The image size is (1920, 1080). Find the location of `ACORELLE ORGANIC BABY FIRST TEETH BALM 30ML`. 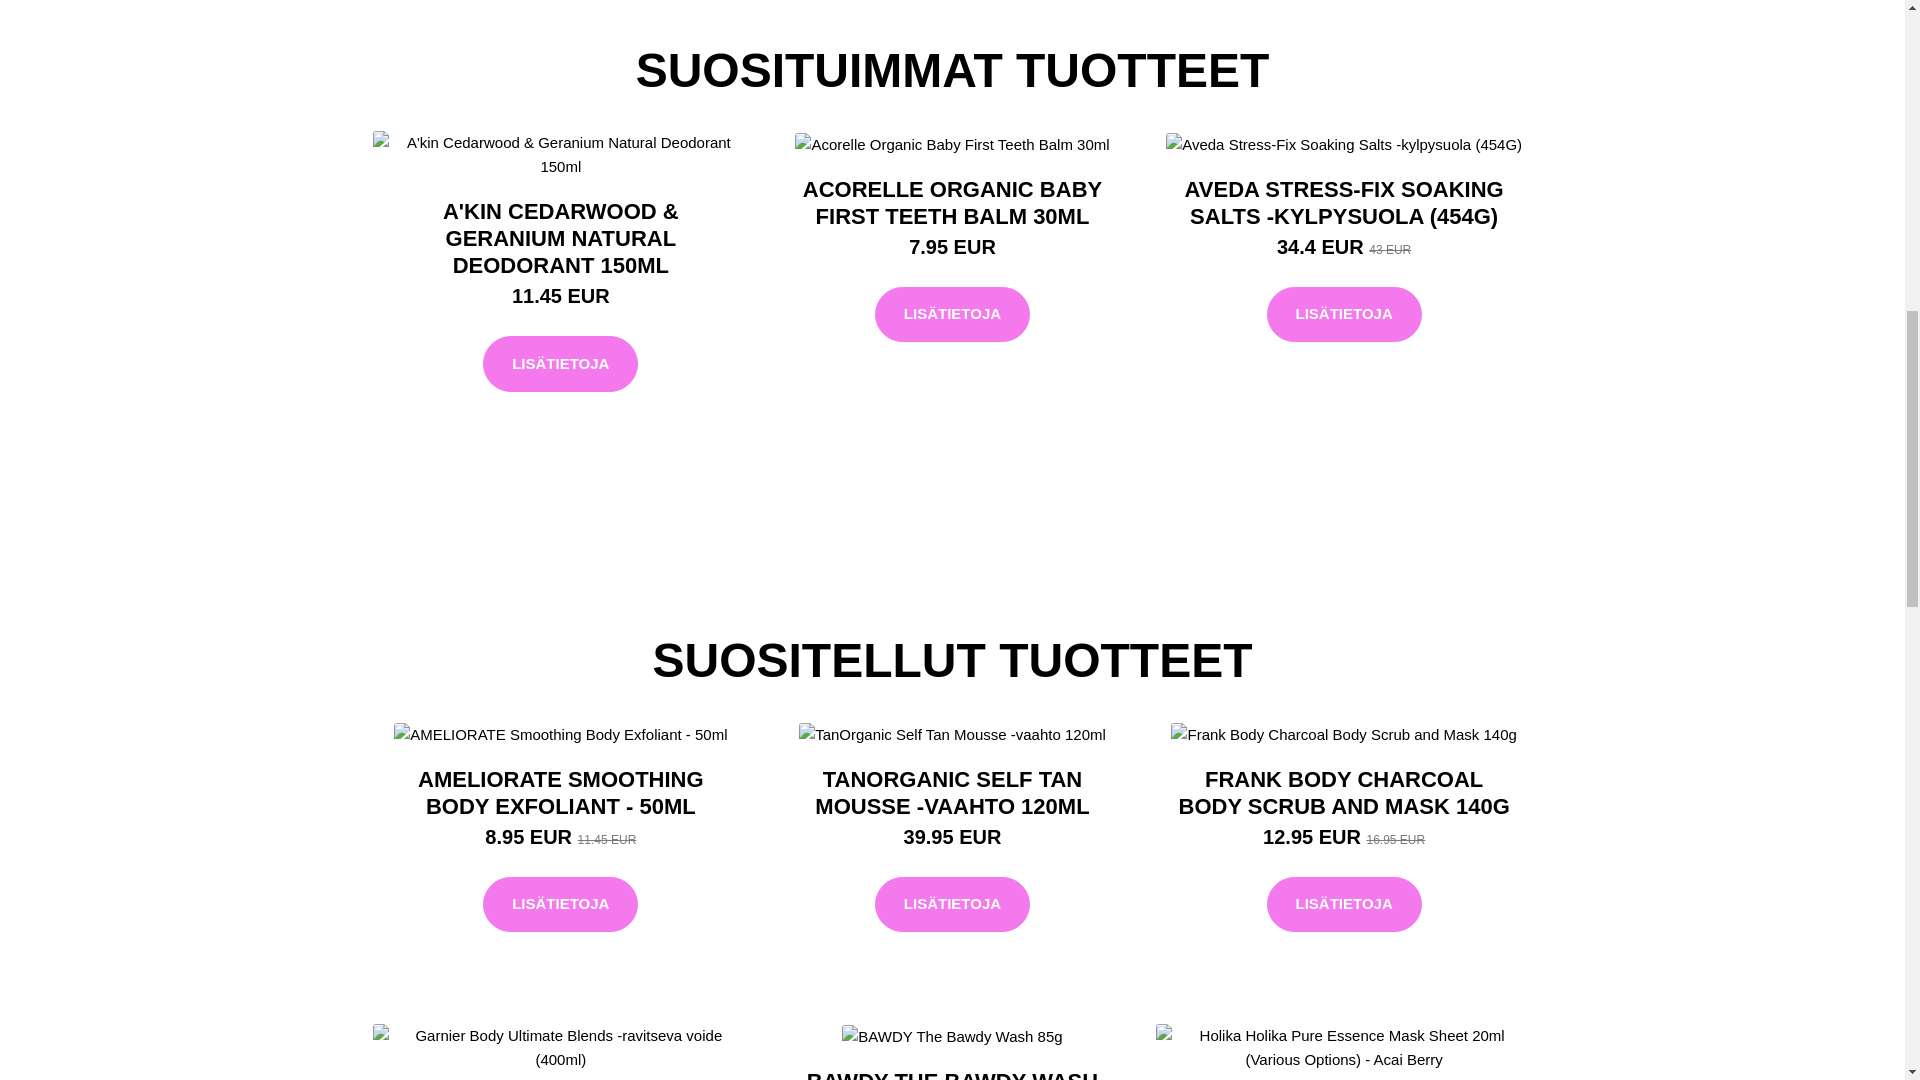

ACORELLE ORGANIC BABY FIRST TEETH BALM 30ML is located at coordinates (952, 202).